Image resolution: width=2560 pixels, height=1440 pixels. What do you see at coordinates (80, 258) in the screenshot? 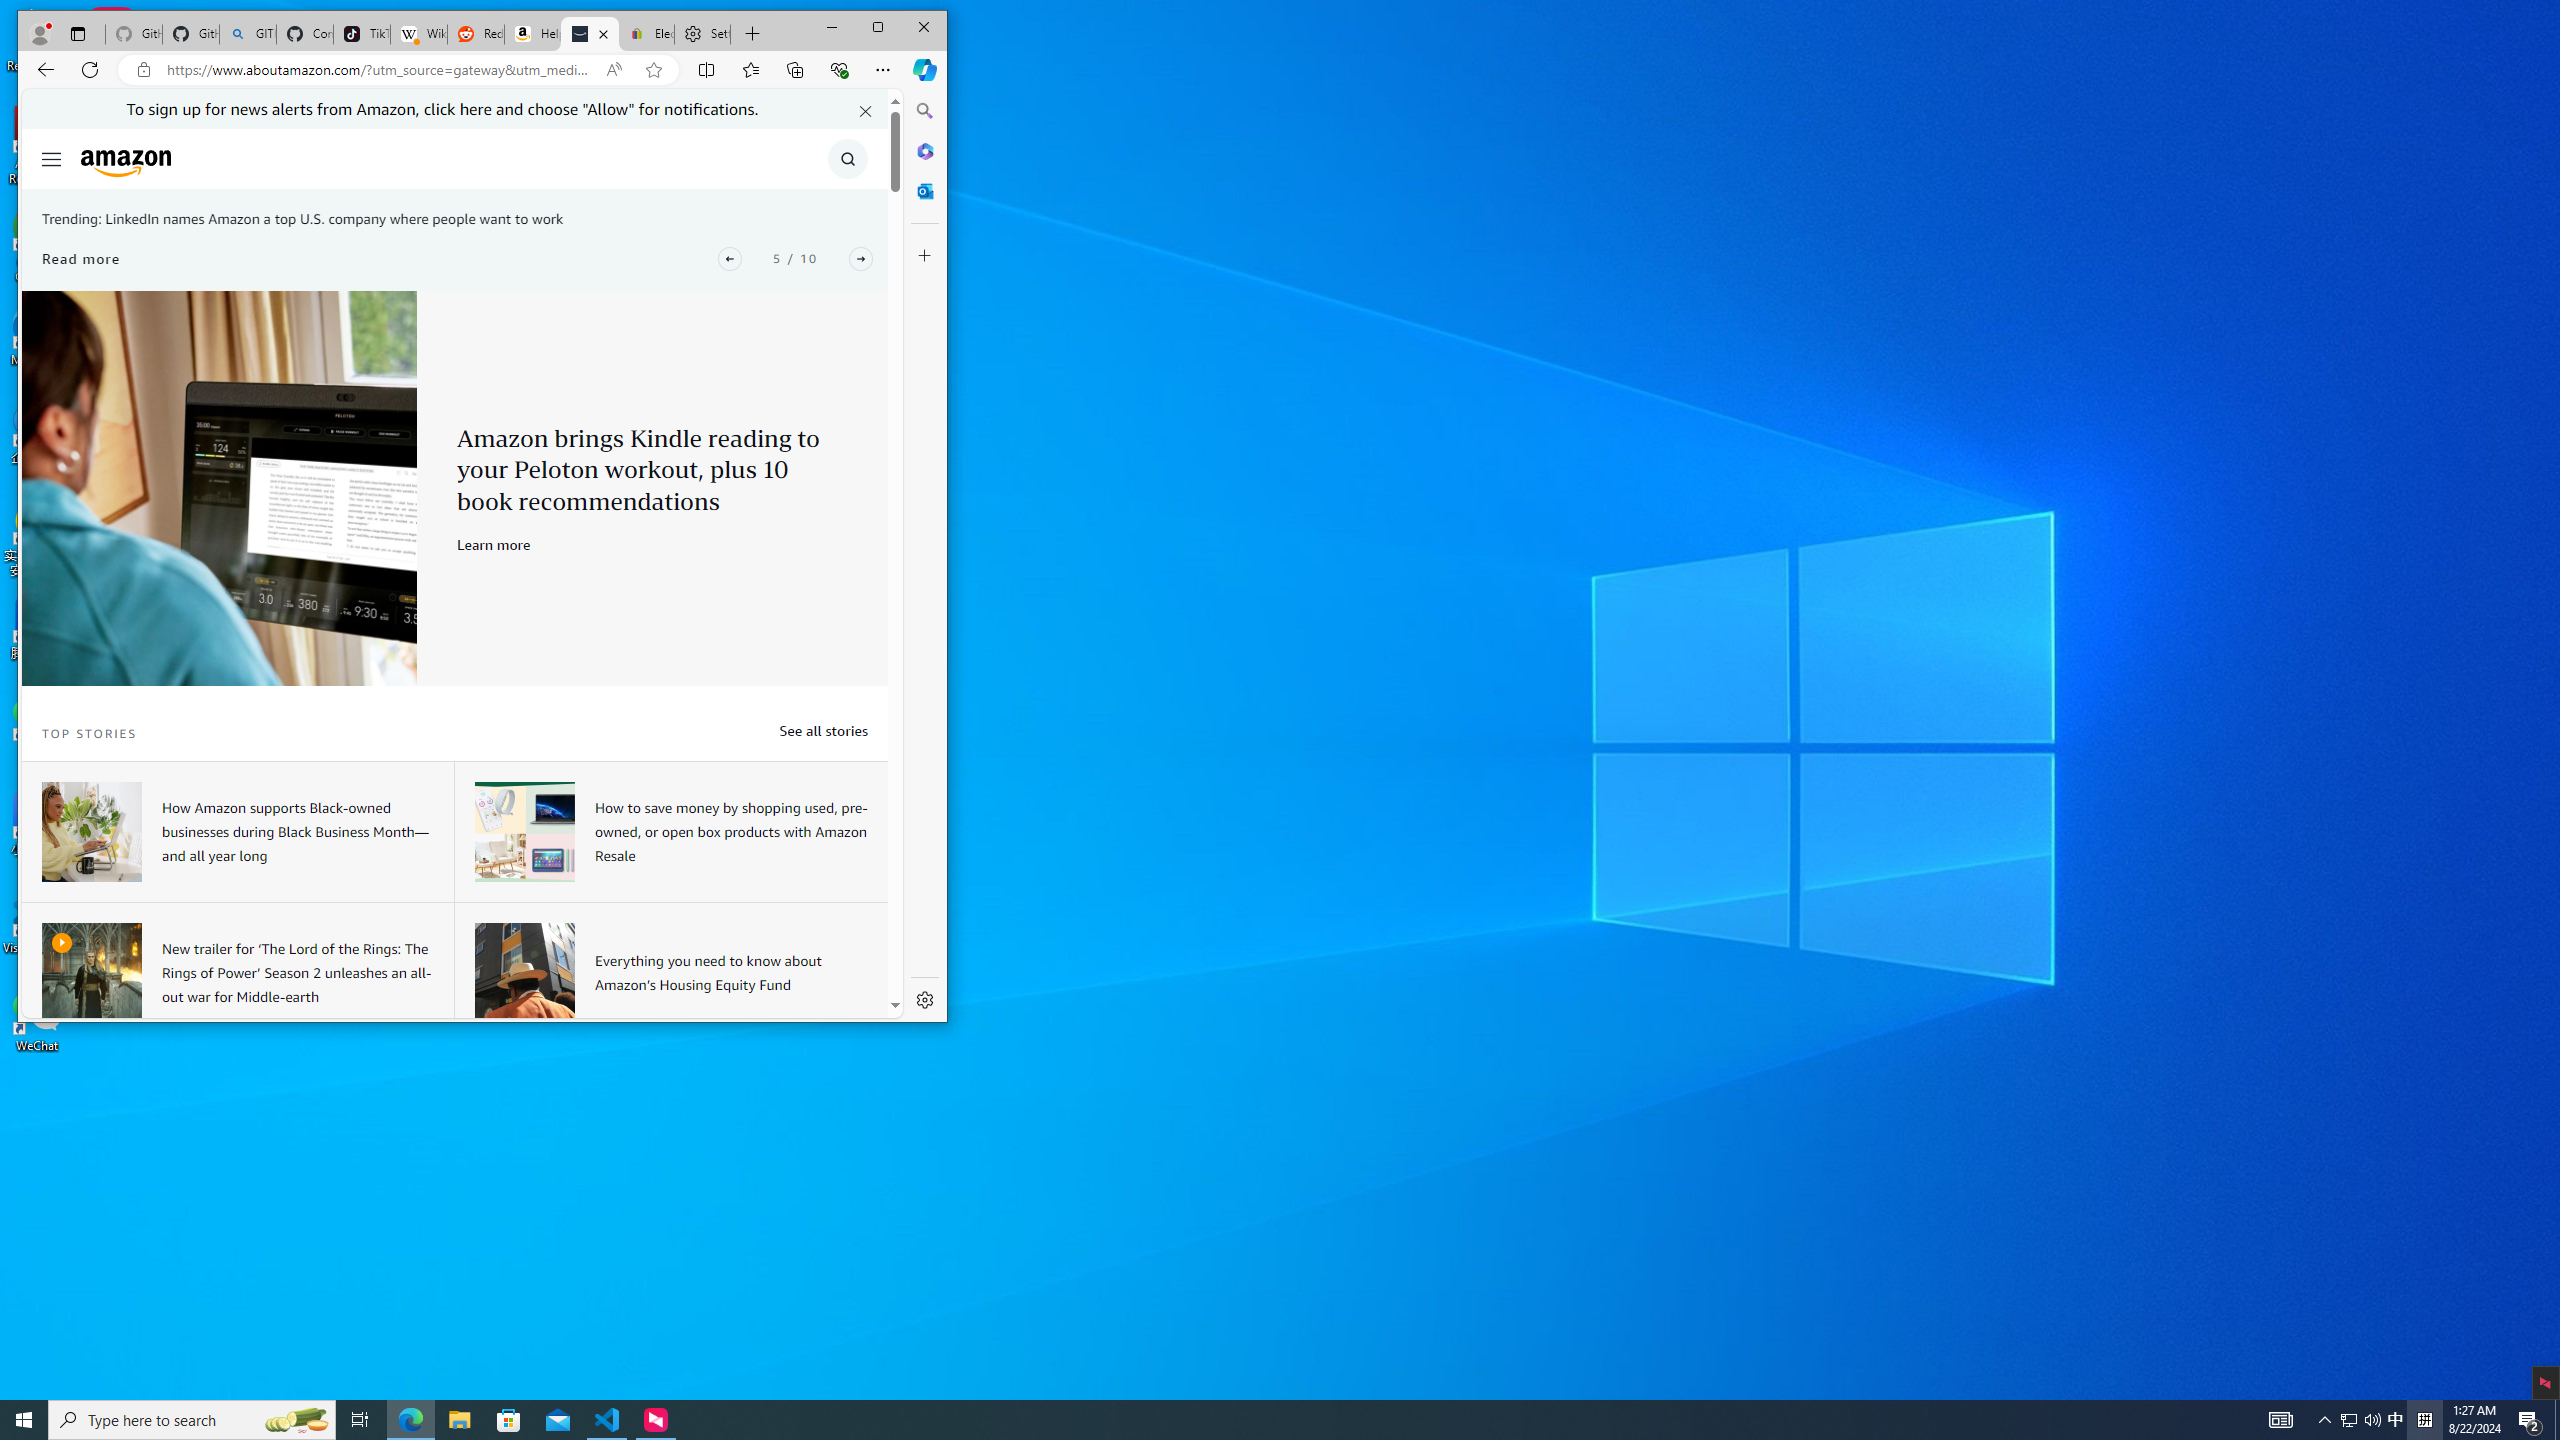
I see `Task View` at bounding box center [80, 258].